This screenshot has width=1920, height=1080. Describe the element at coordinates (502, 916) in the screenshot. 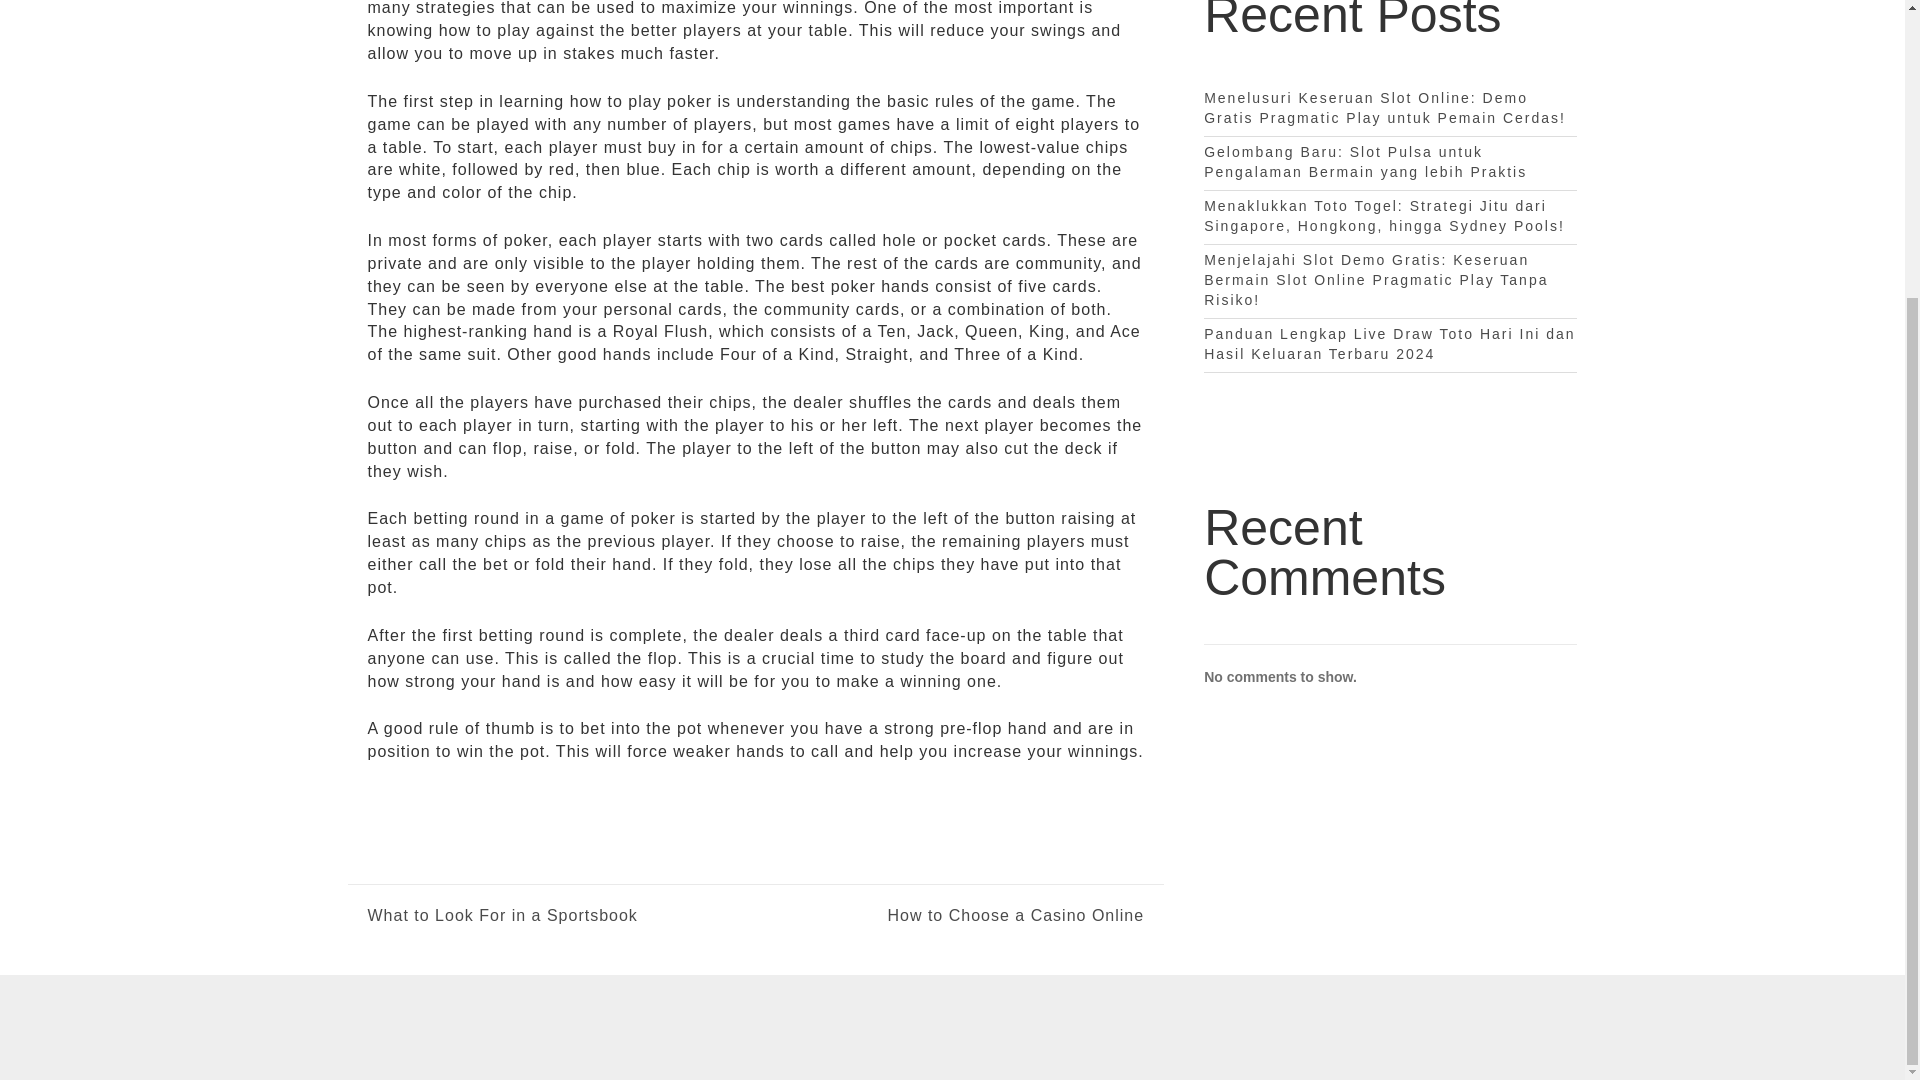

I see `What to Look For in a Sportsbook` at that location.